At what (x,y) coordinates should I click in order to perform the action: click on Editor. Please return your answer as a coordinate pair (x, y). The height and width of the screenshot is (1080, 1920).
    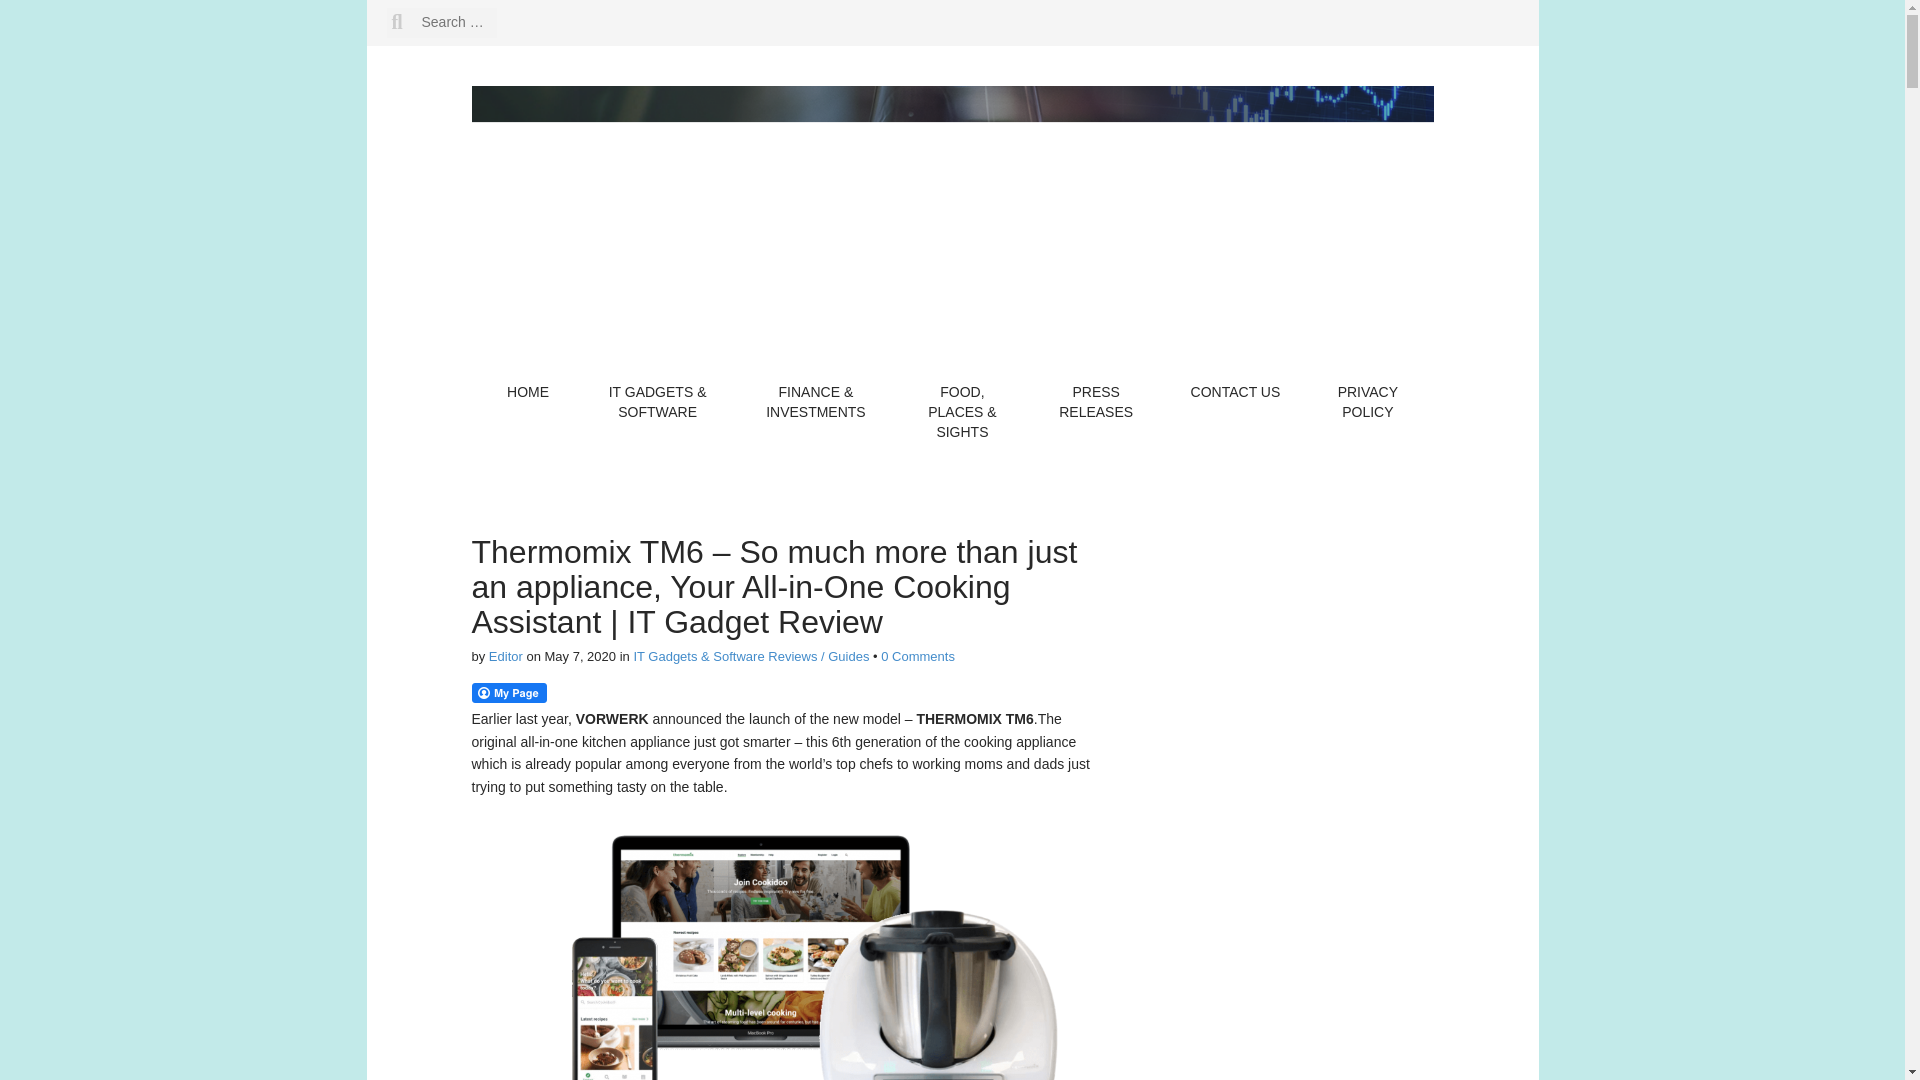
    Looking at the image, I should click on (506, 656).